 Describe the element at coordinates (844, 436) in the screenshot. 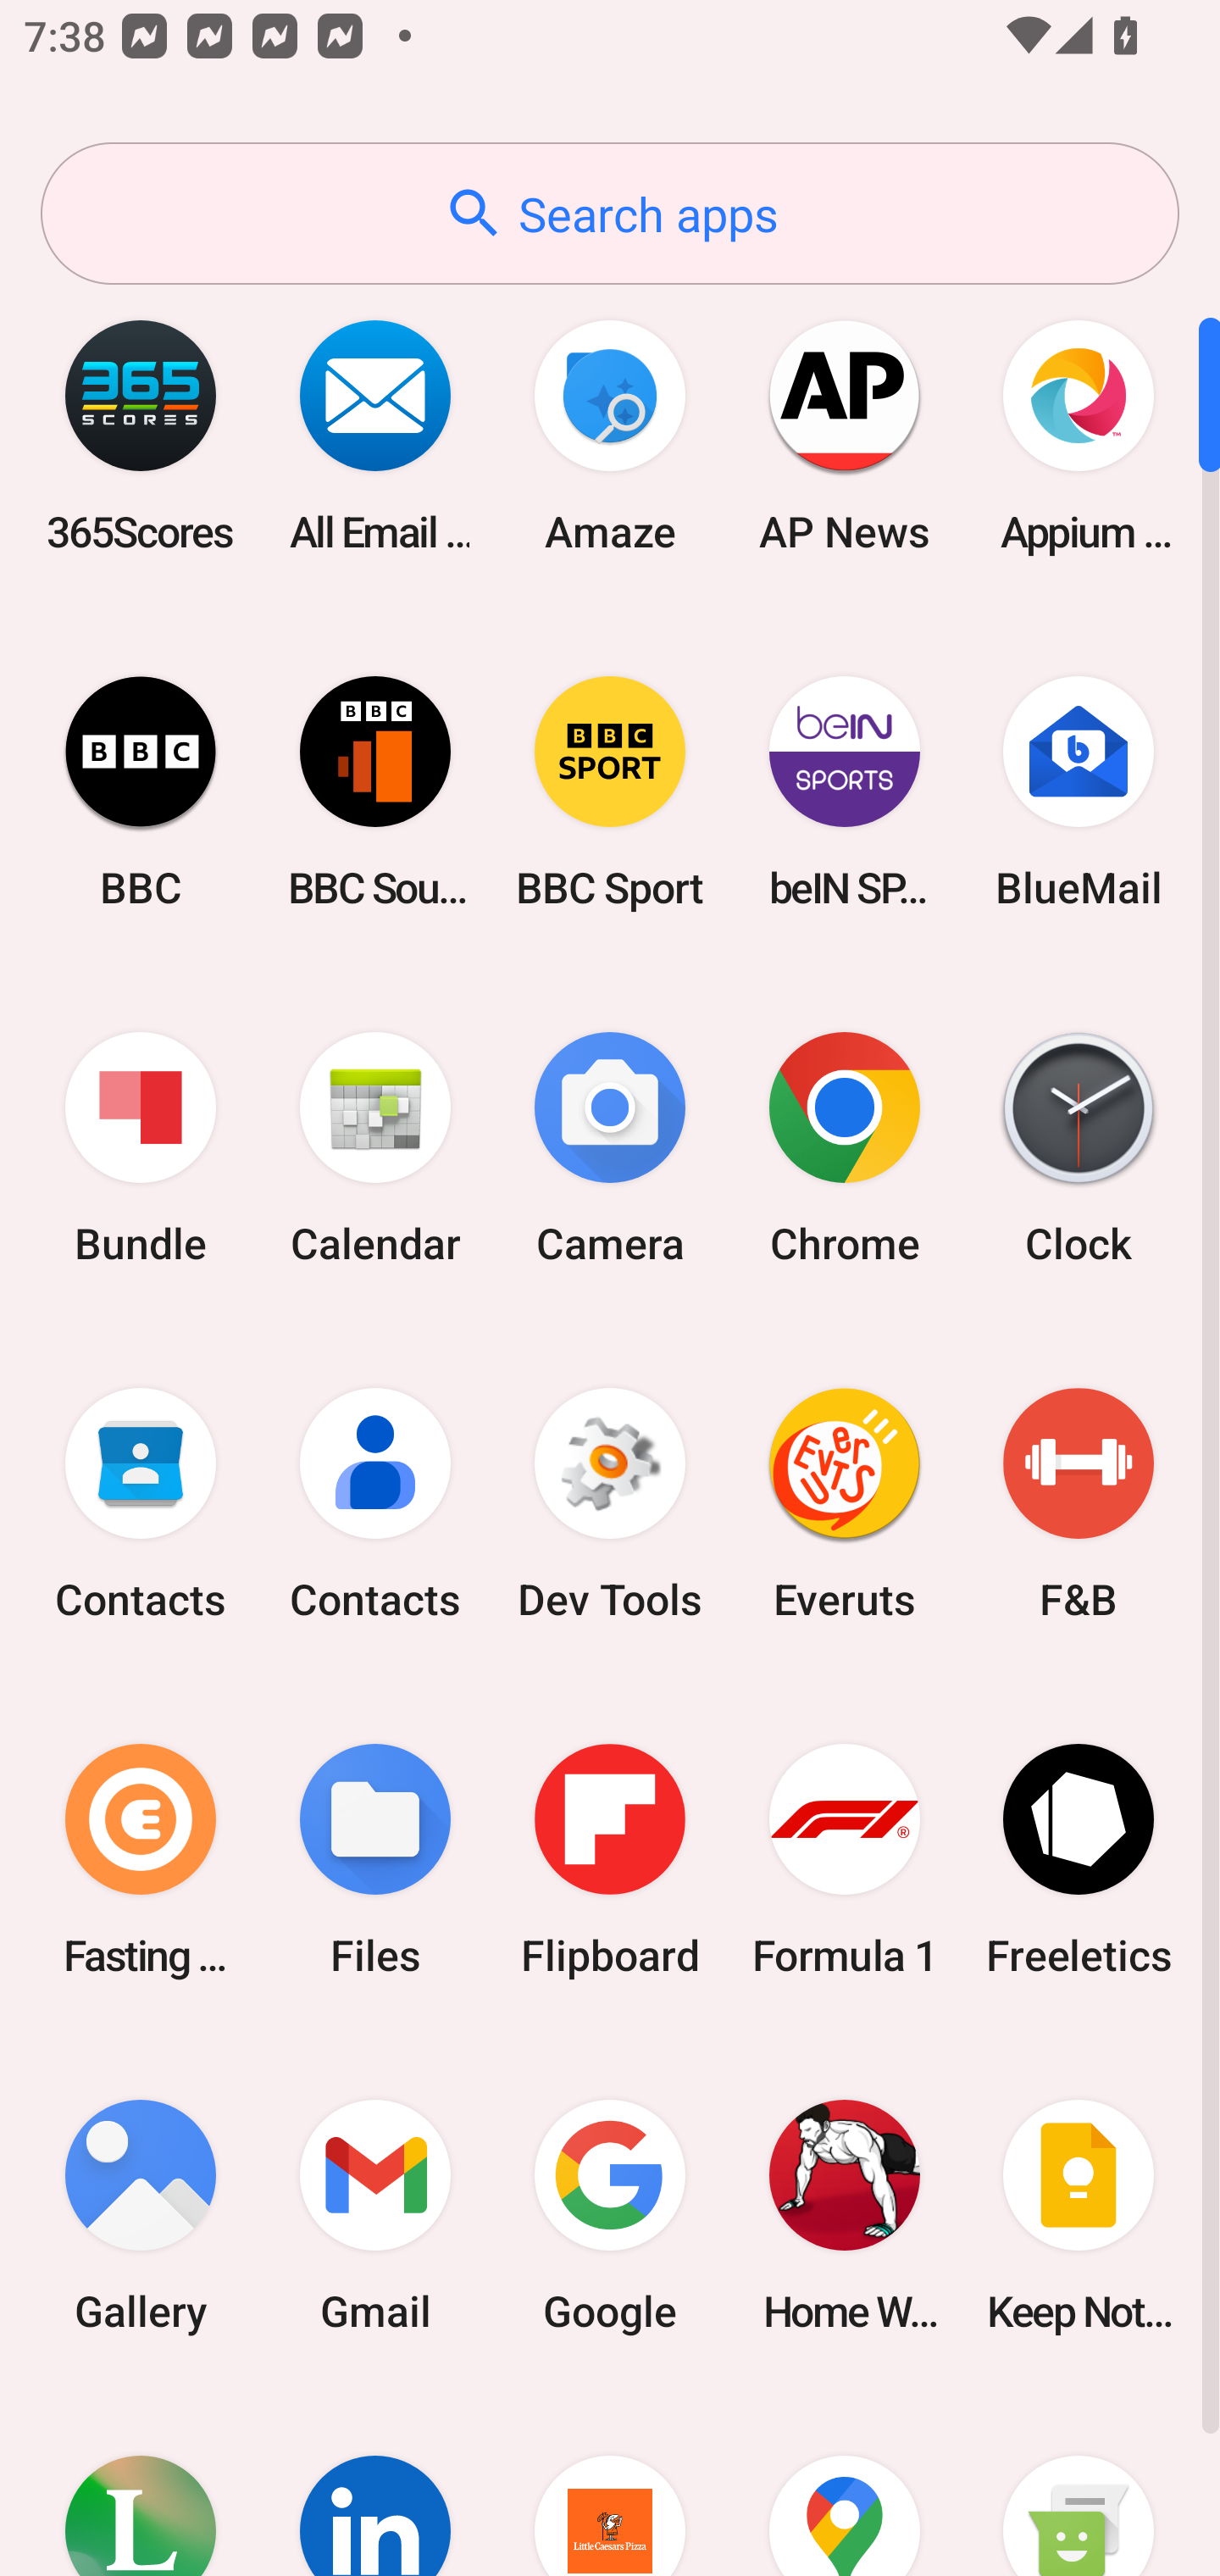

I see `AP News` at that location.